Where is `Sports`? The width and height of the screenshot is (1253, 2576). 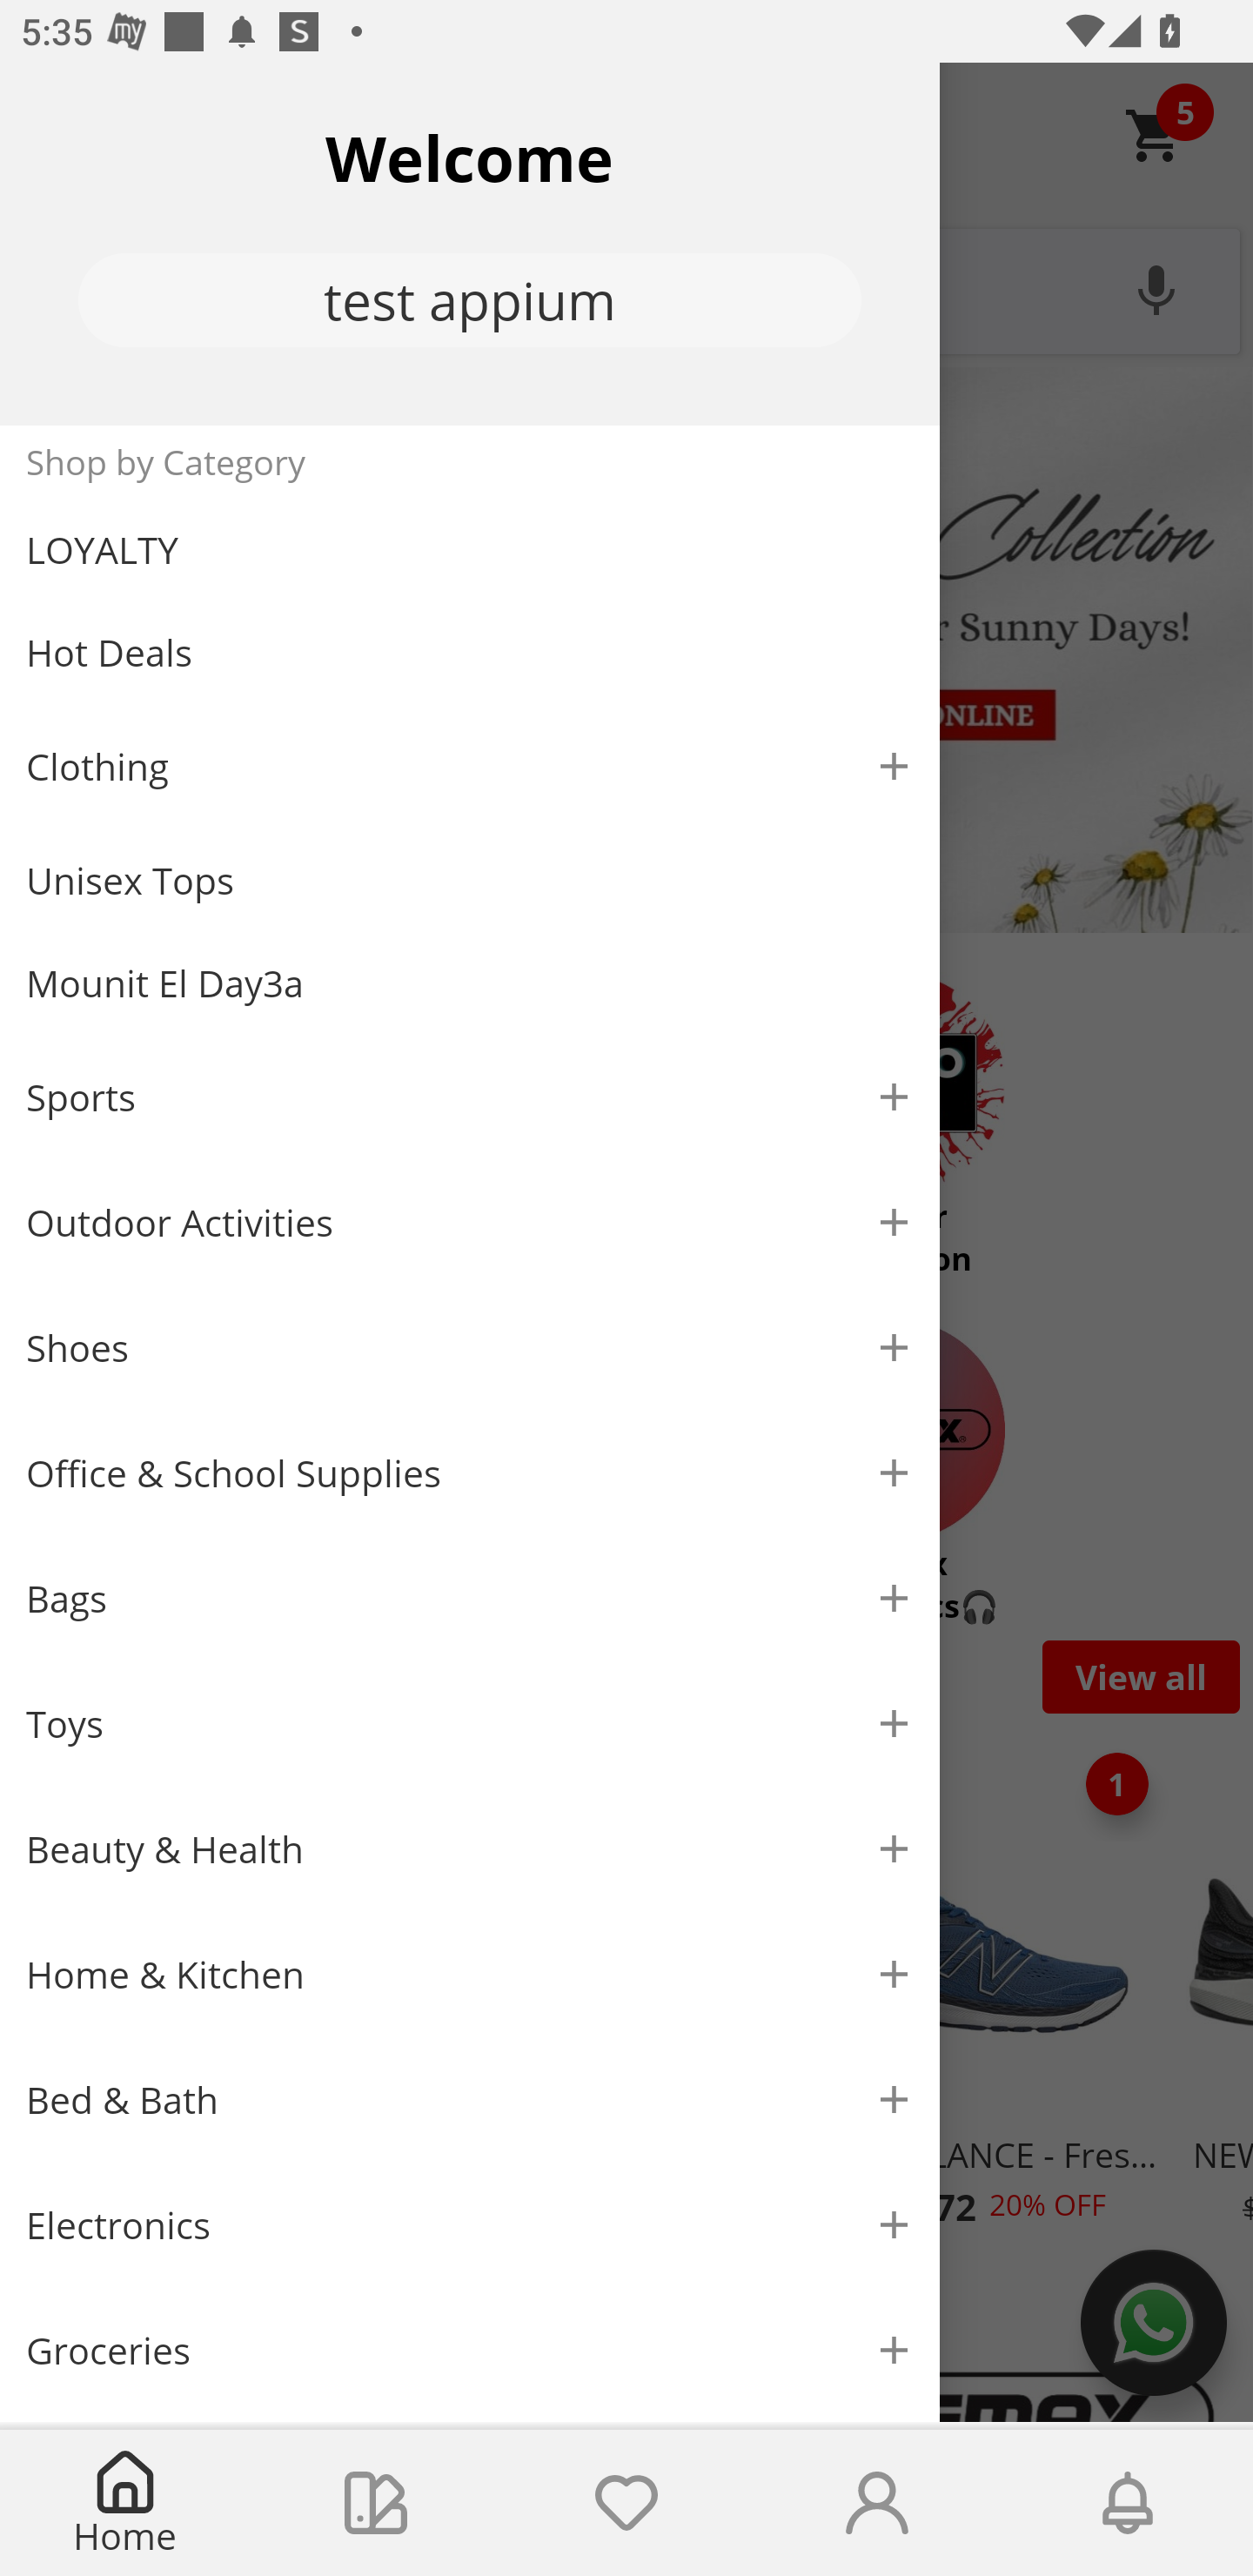 Sports is located at coordinates (470, 1097).